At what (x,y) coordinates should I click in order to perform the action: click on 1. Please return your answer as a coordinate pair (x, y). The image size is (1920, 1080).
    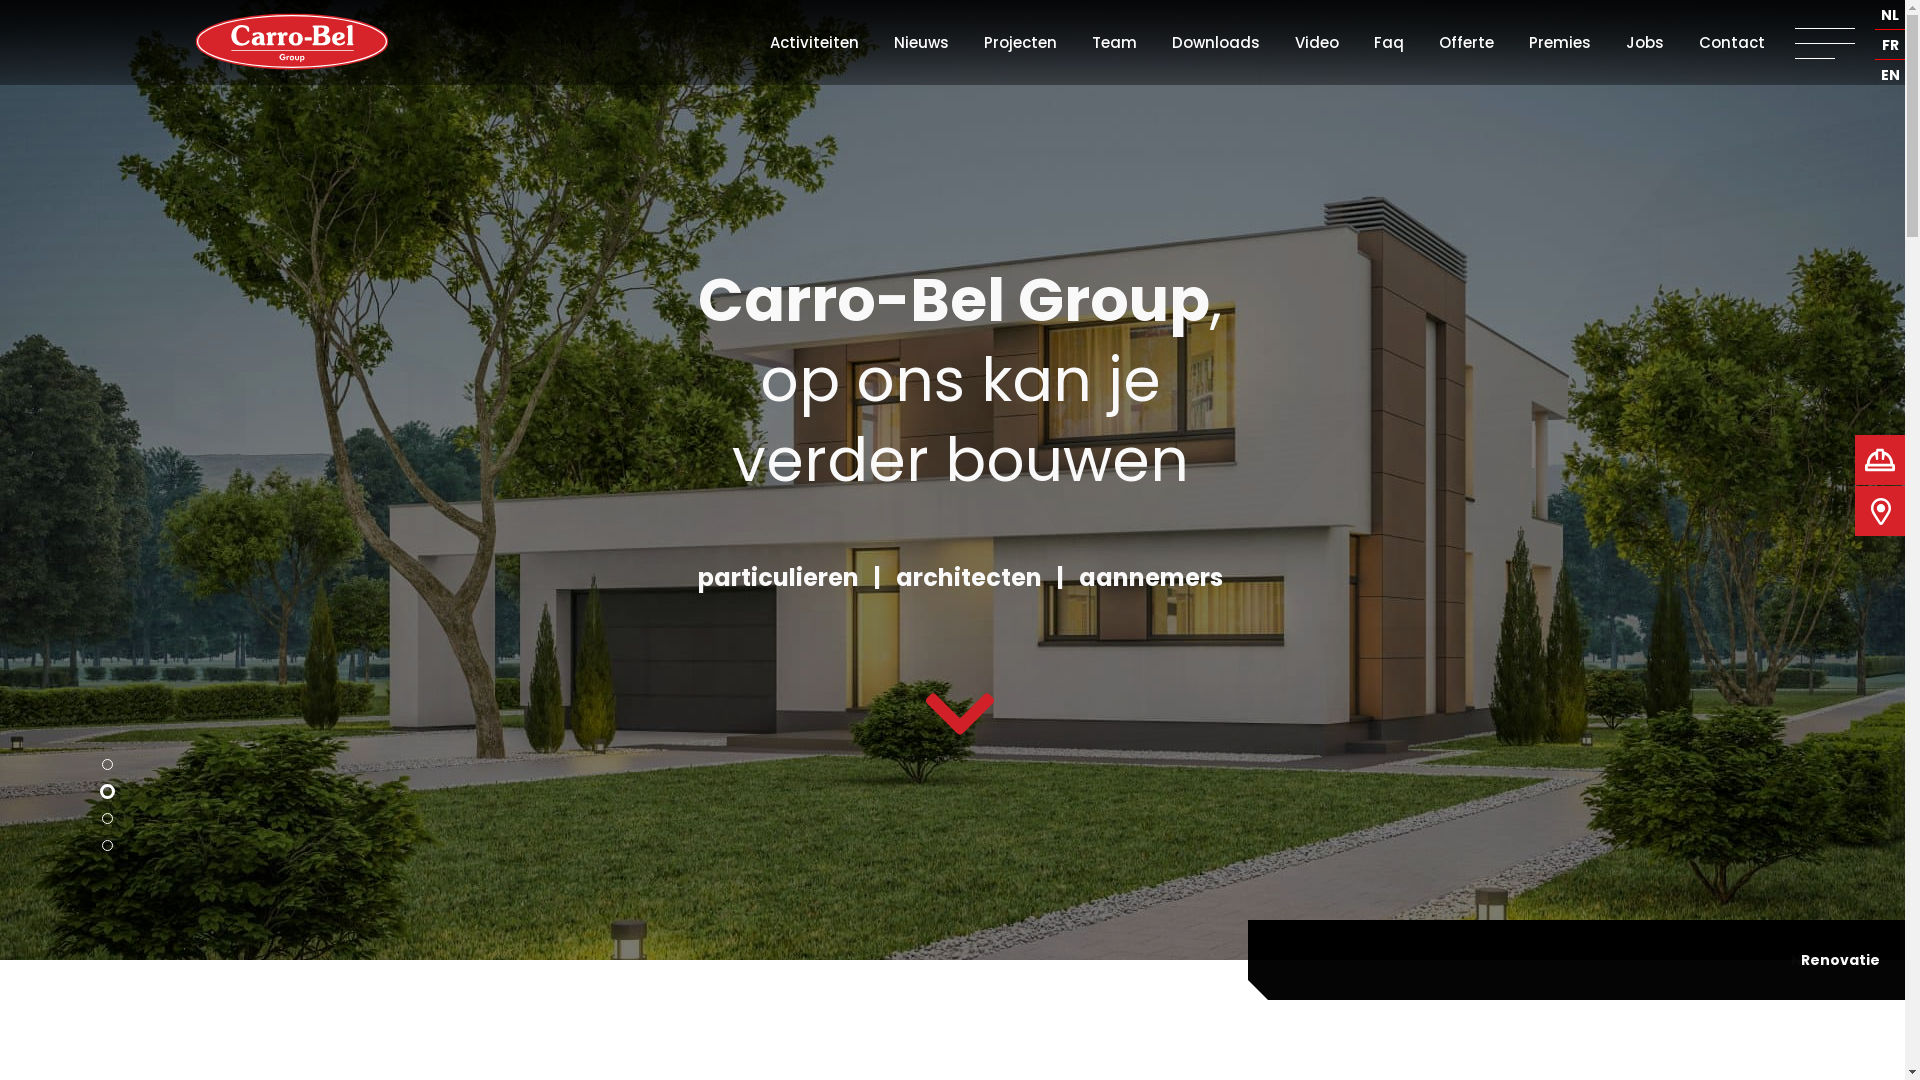
    Looking at the image, I should click on (108, 764).